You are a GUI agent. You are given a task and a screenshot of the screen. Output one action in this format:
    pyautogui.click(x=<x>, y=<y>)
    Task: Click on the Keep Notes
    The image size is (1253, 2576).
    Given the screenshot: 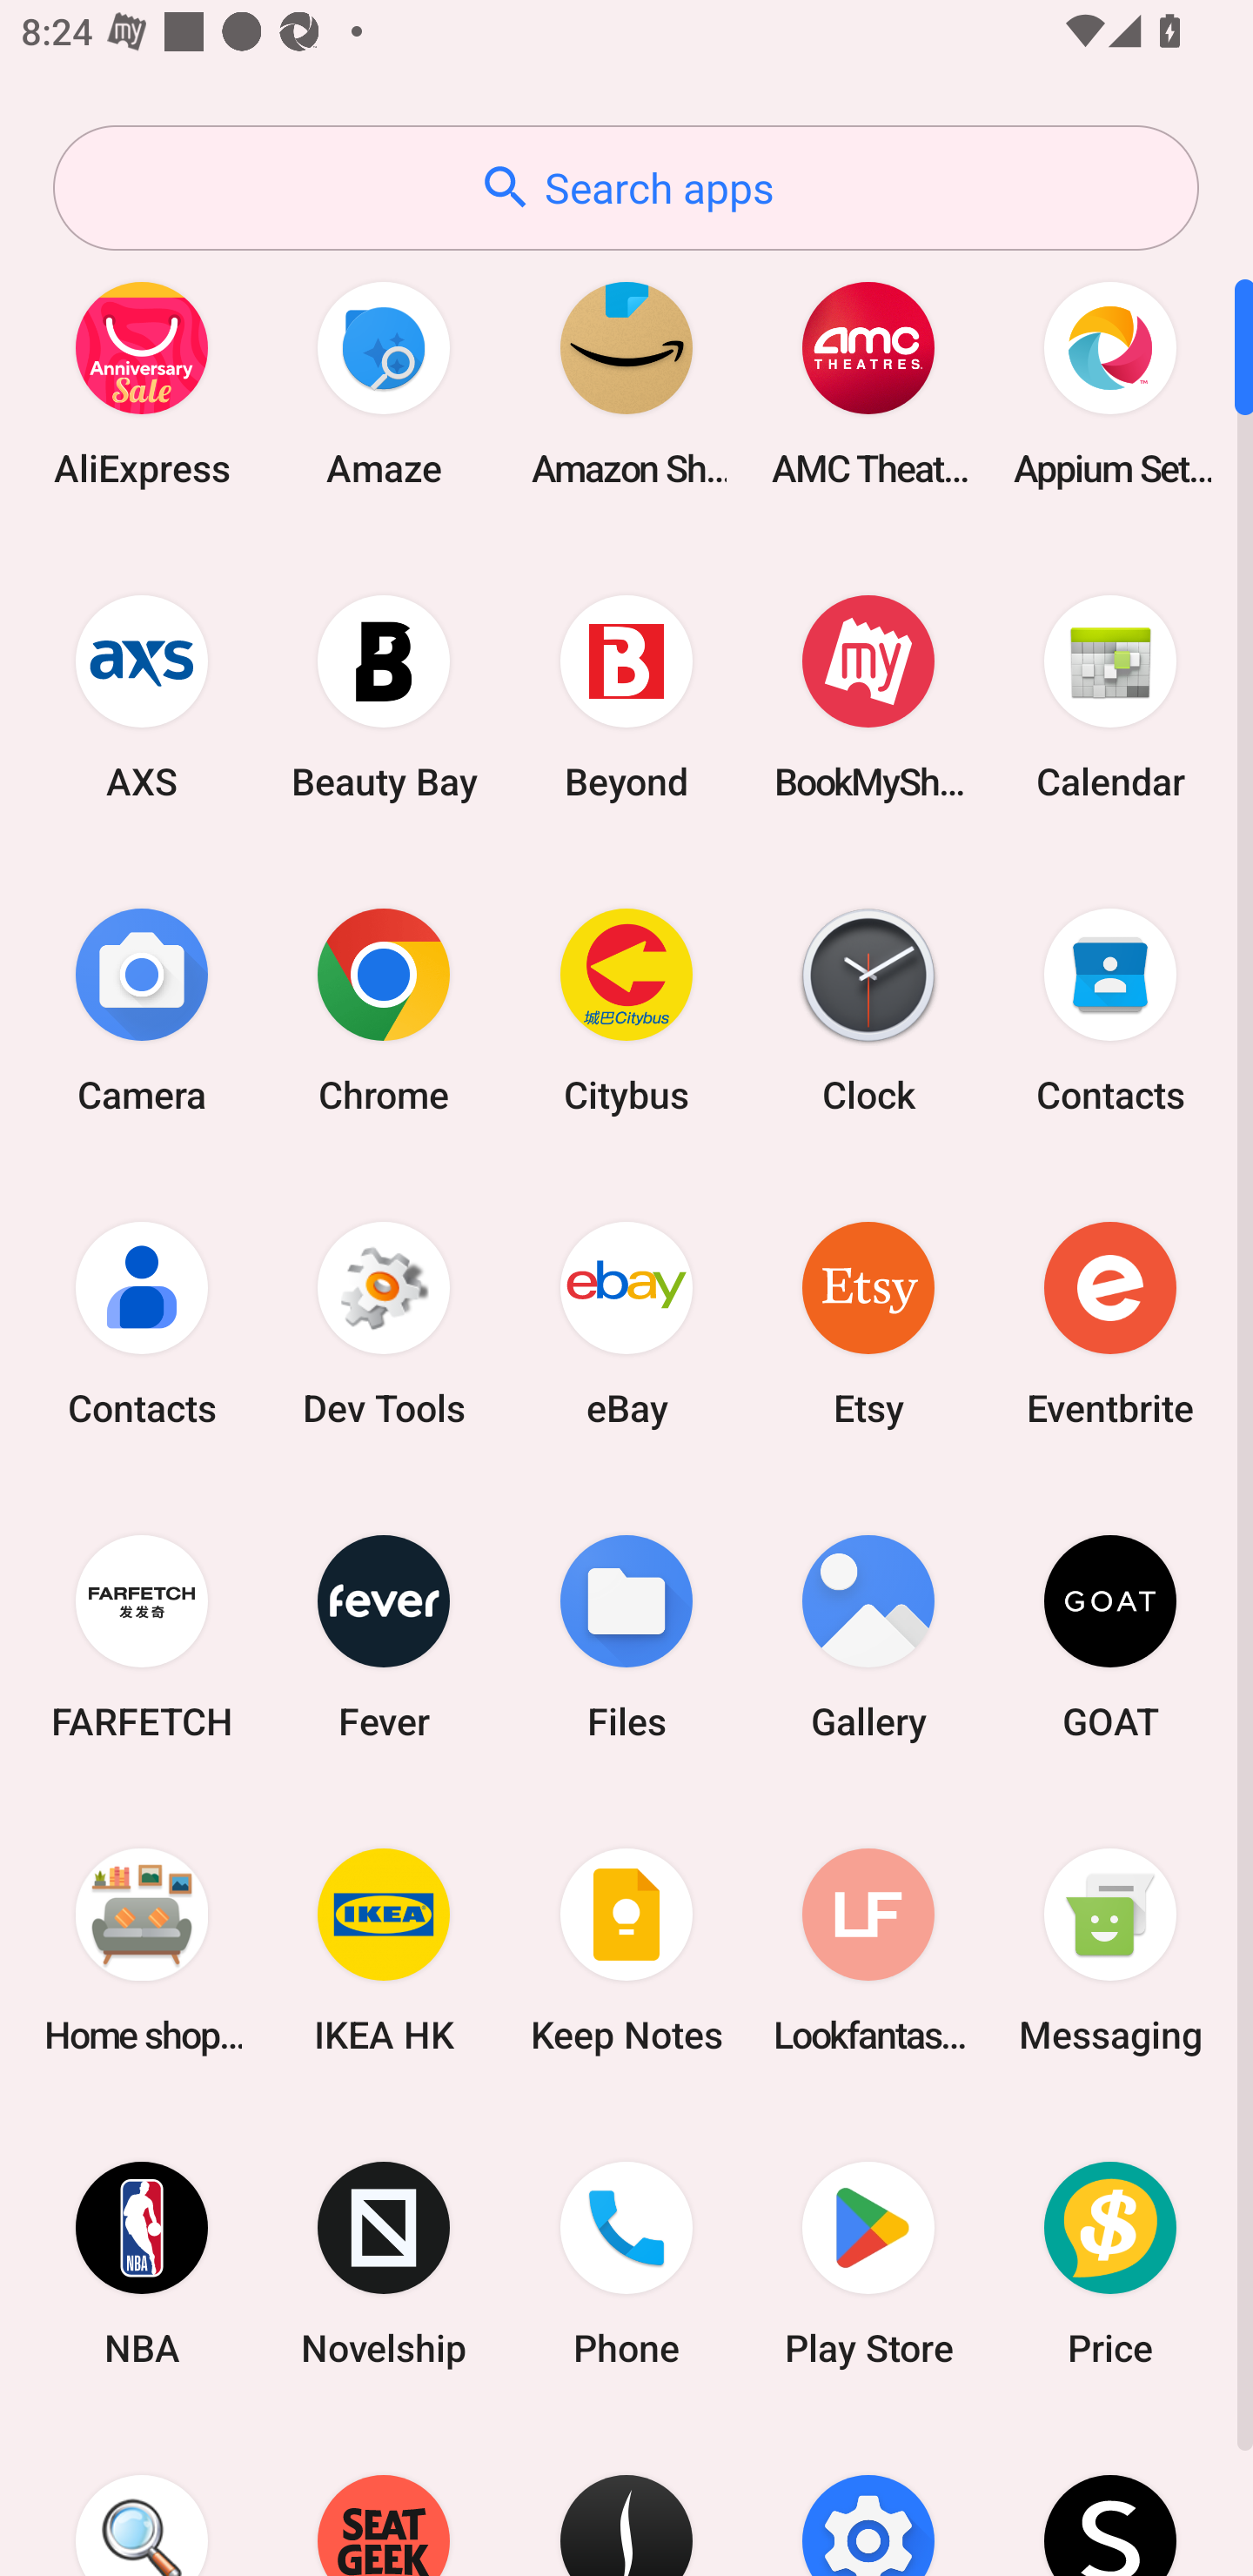 What is the action you would take?
    pyautogui.click(x=626, y=1949)
    